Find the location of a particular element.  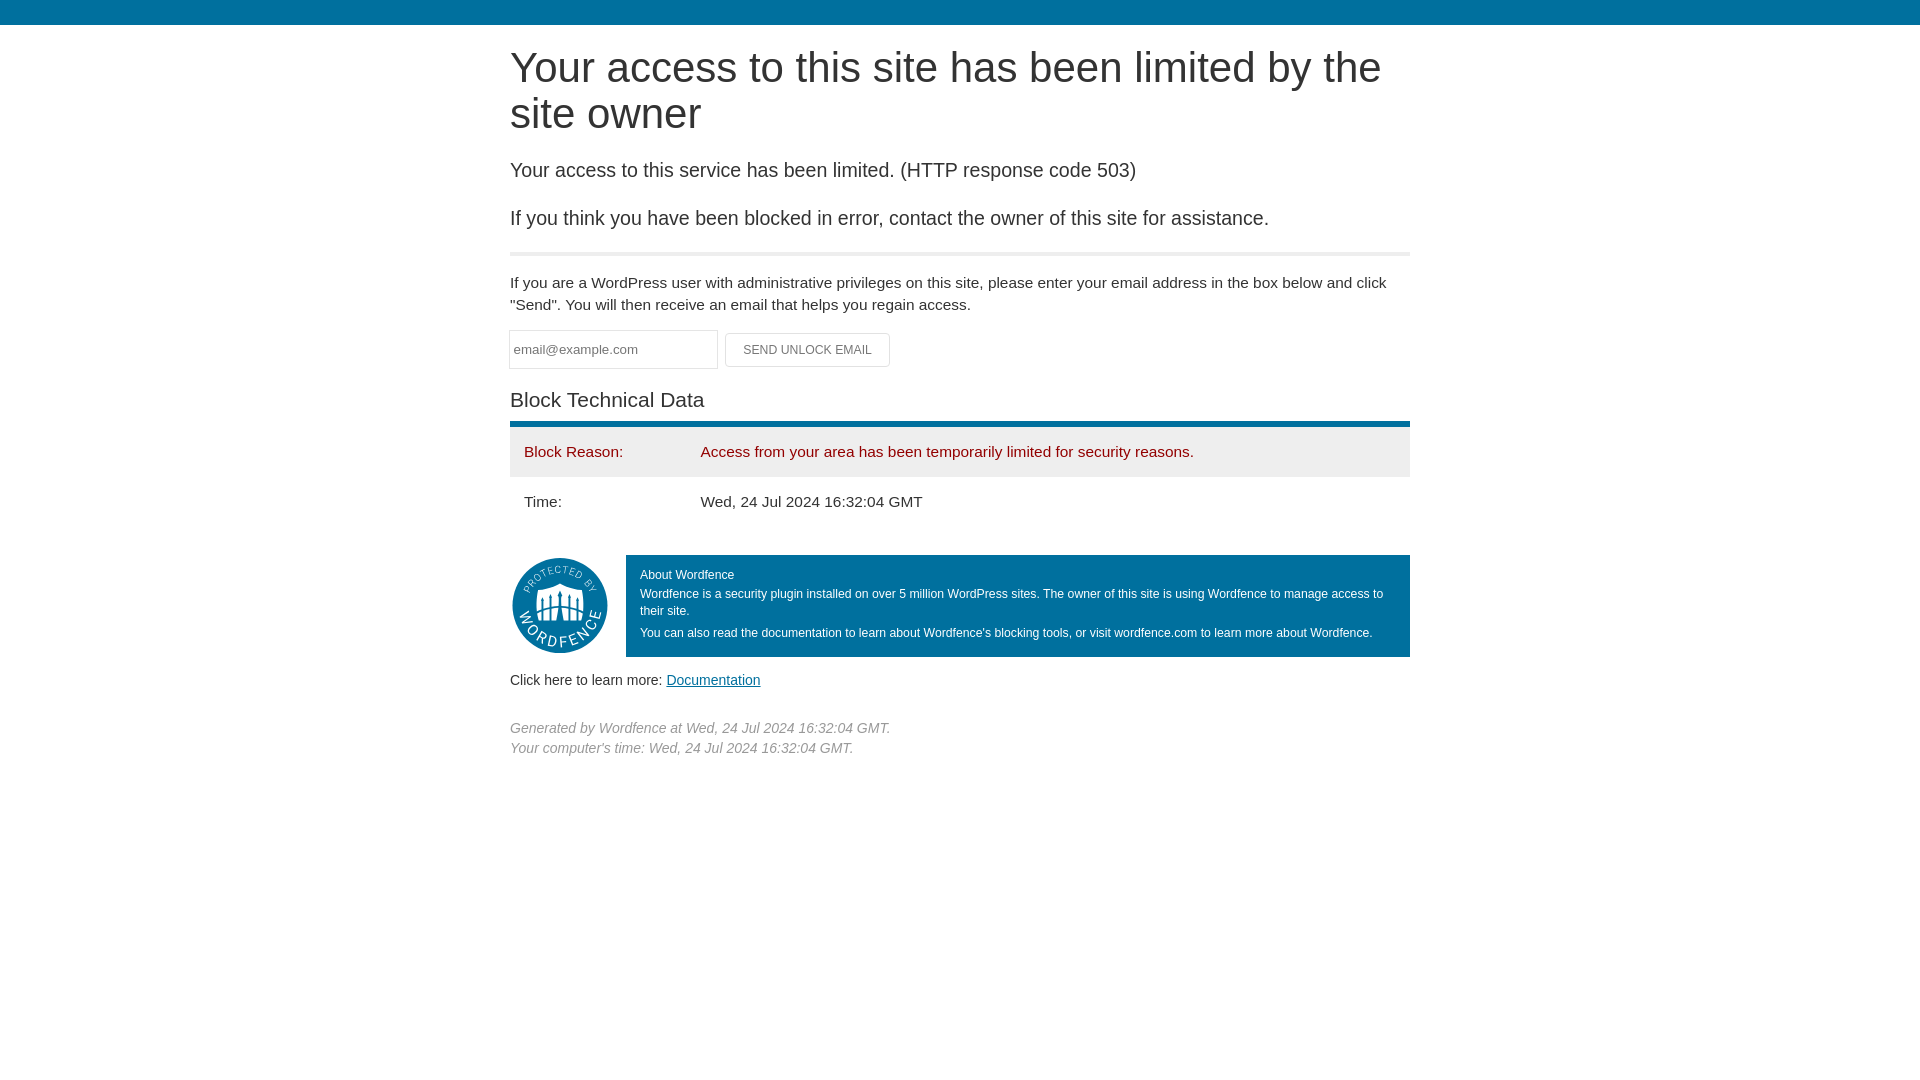

Documentation is located at coordinates (713, 679).